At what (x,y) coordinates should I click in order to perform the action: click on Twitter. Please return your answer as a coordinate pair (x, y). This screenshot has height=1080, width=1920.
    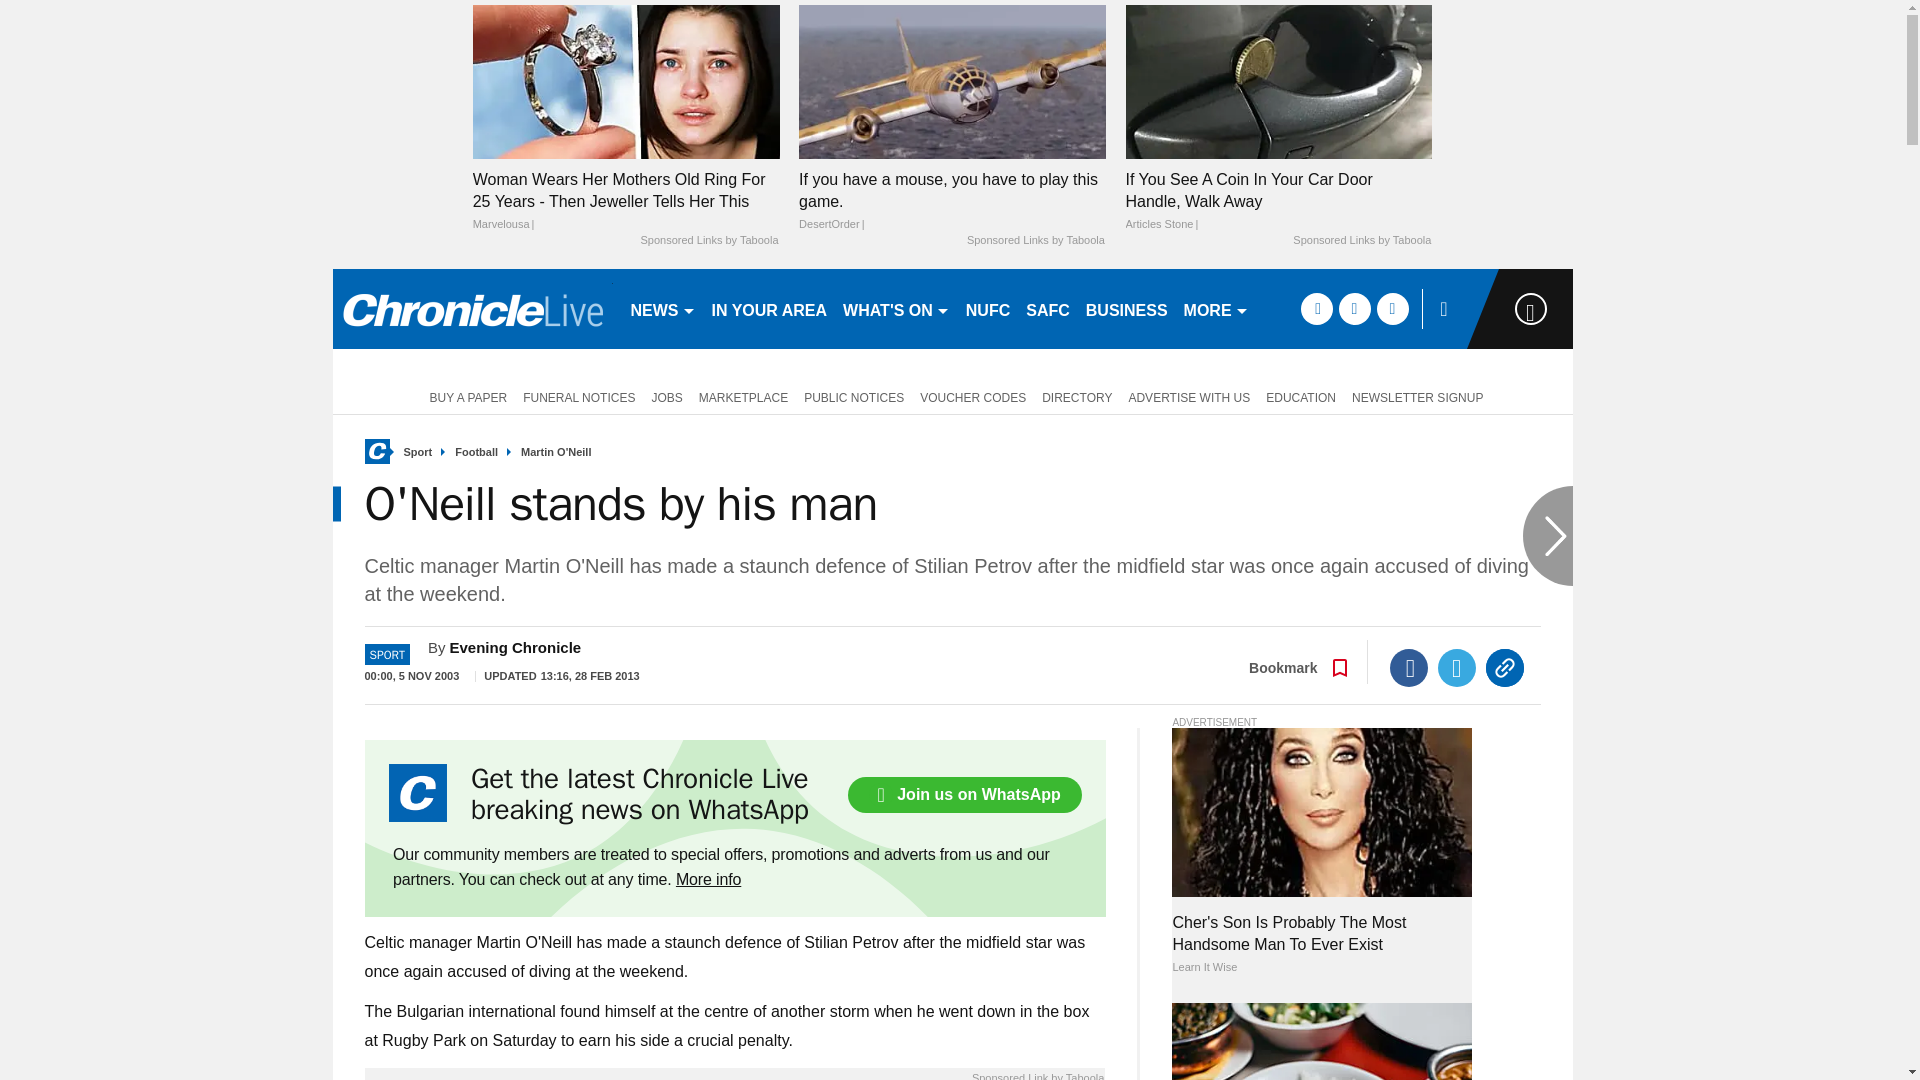
    Looking at the image, I should click on (1457, 668).